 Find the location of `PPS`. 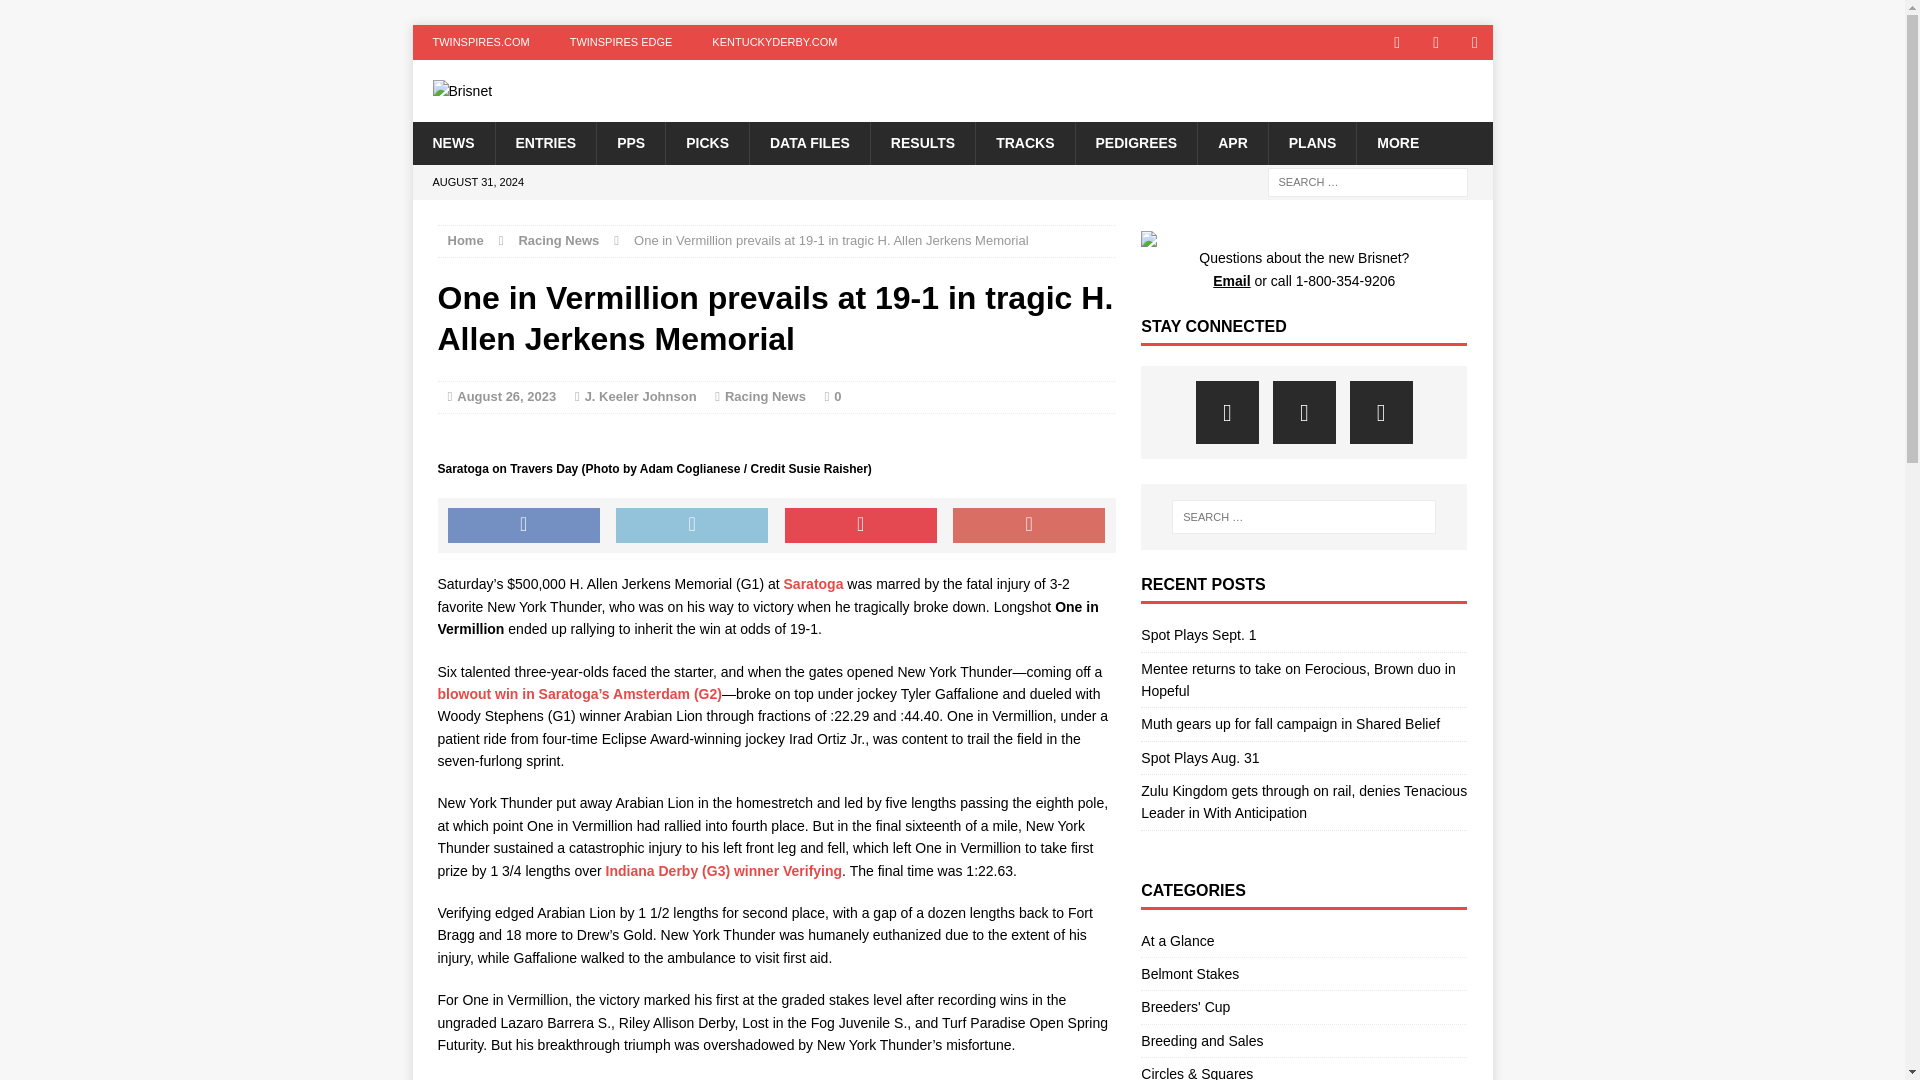

PPS is located at coordinates (630, 143).